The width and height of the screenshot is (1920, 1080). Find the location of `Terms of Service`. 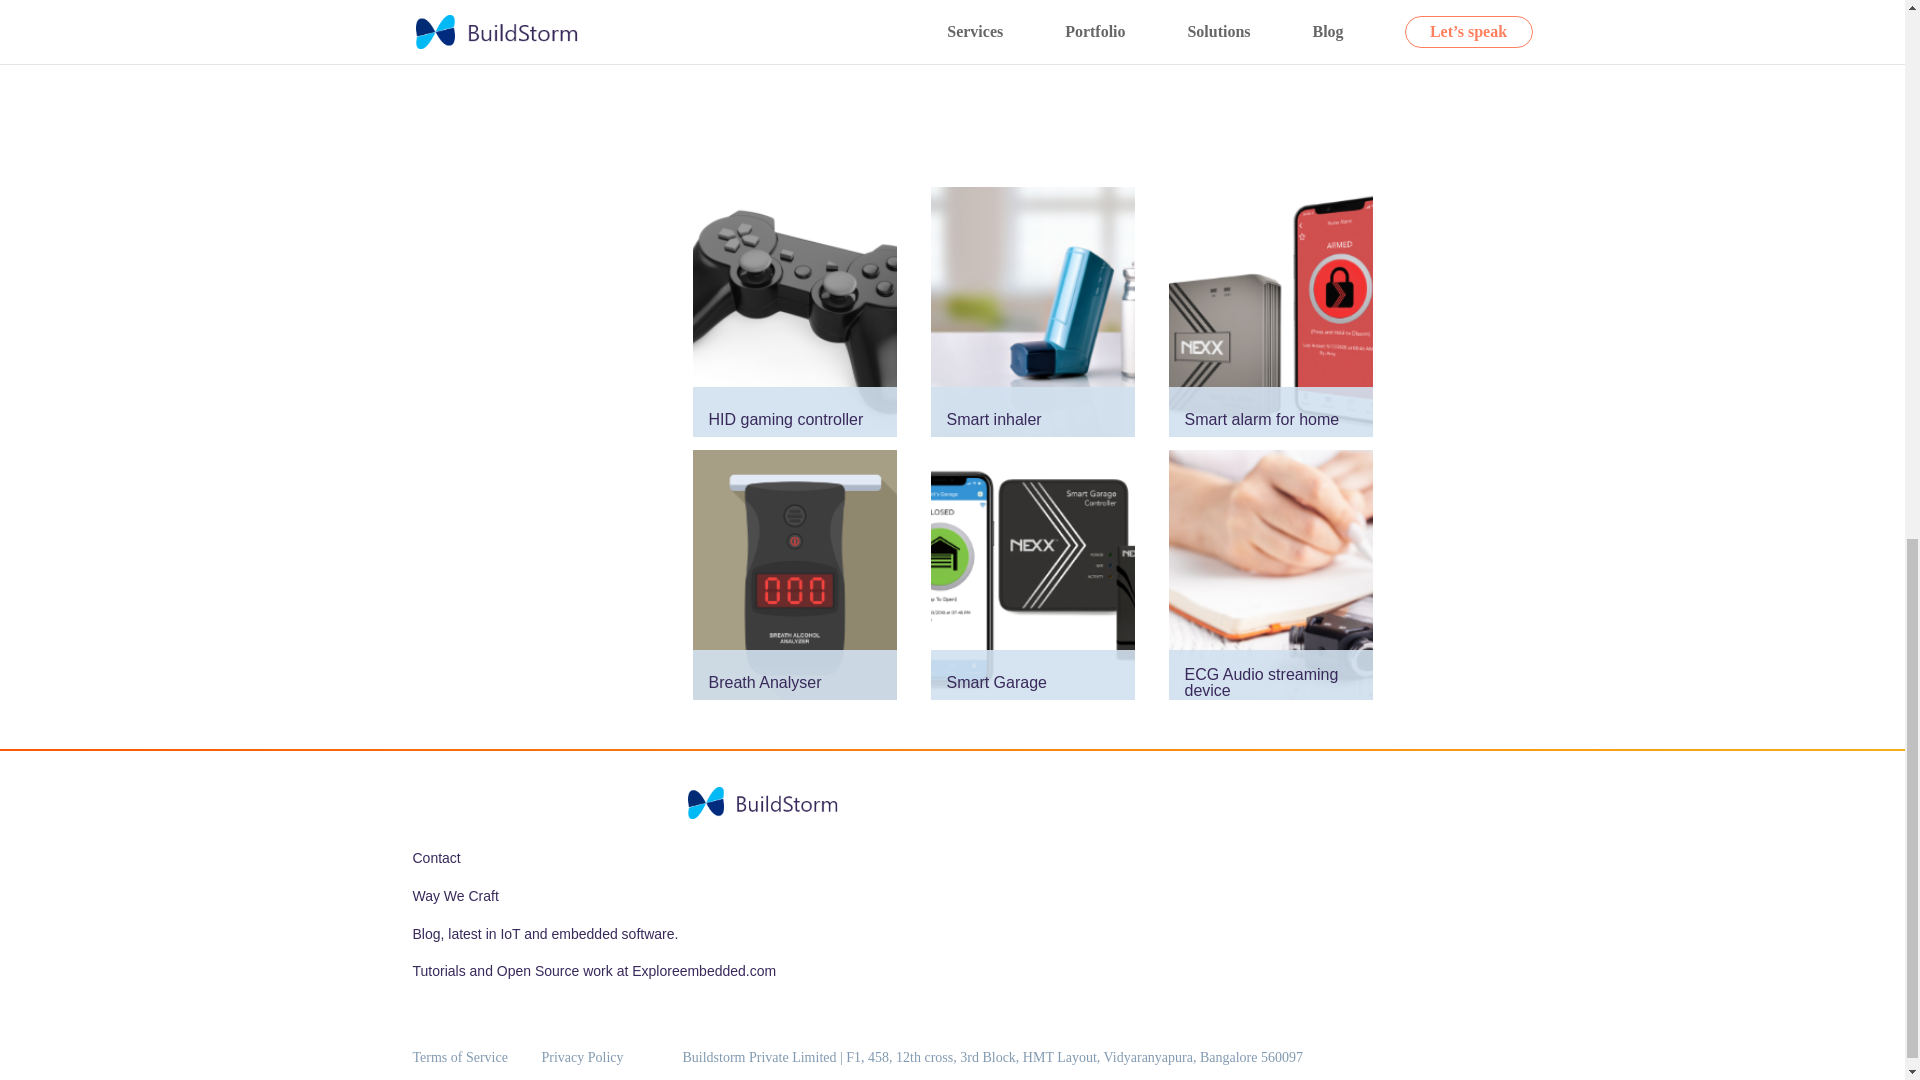

Terms of Service is located at coordinates (459, 1056).